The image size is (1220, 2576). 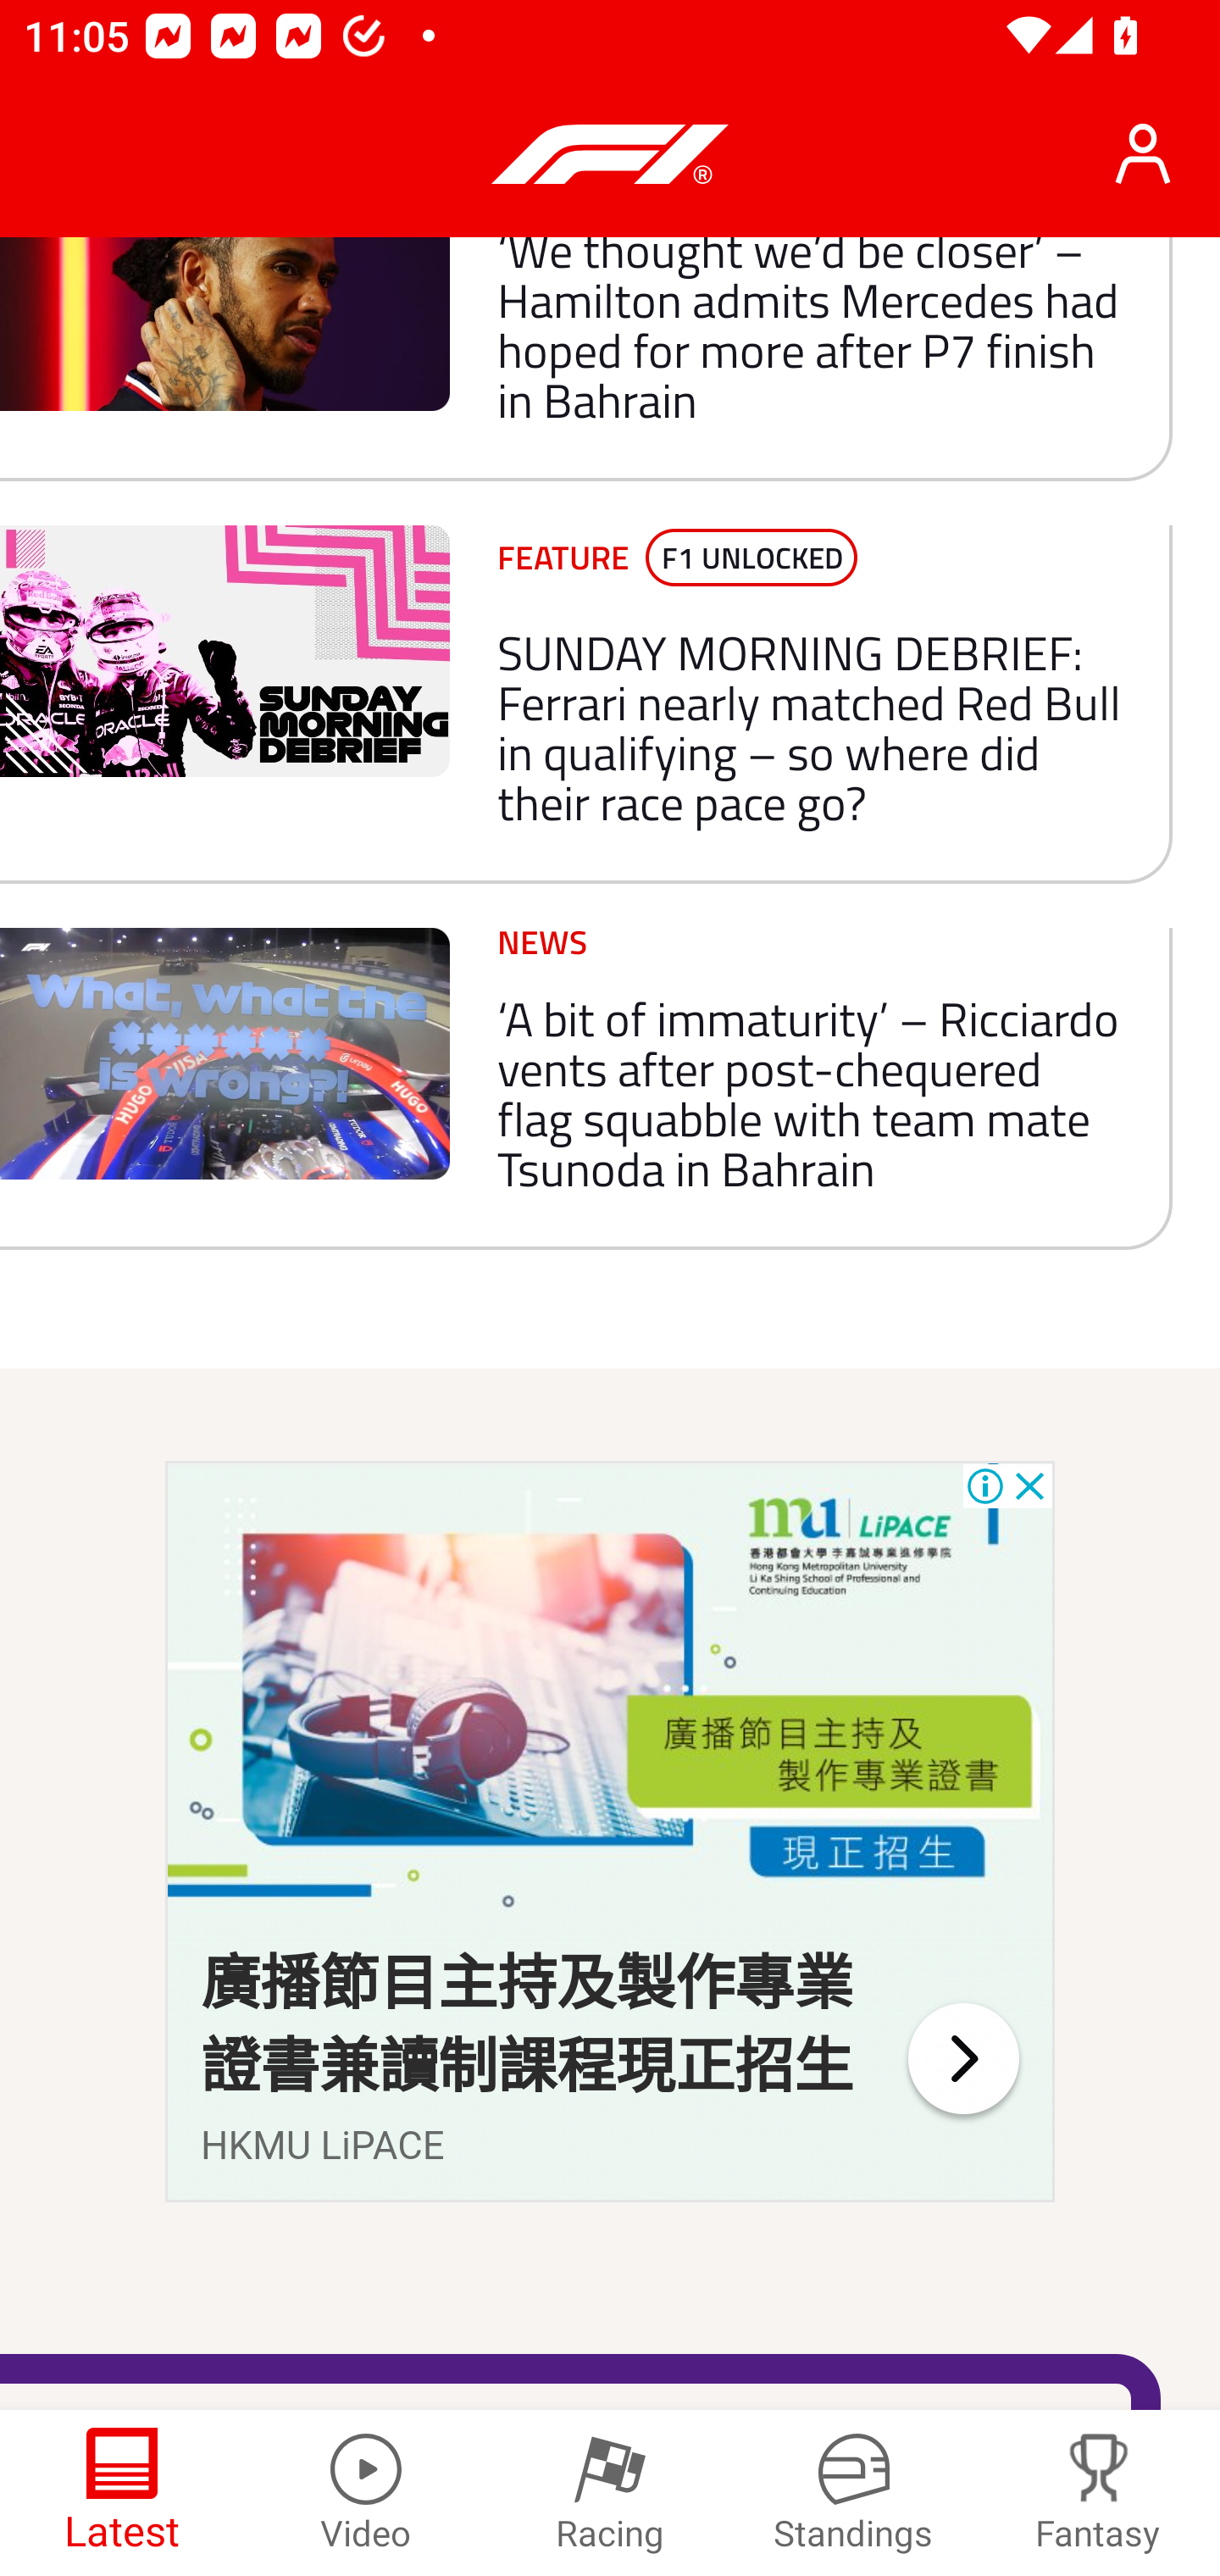 I want to click on Video, so click(x=366, y=2493).